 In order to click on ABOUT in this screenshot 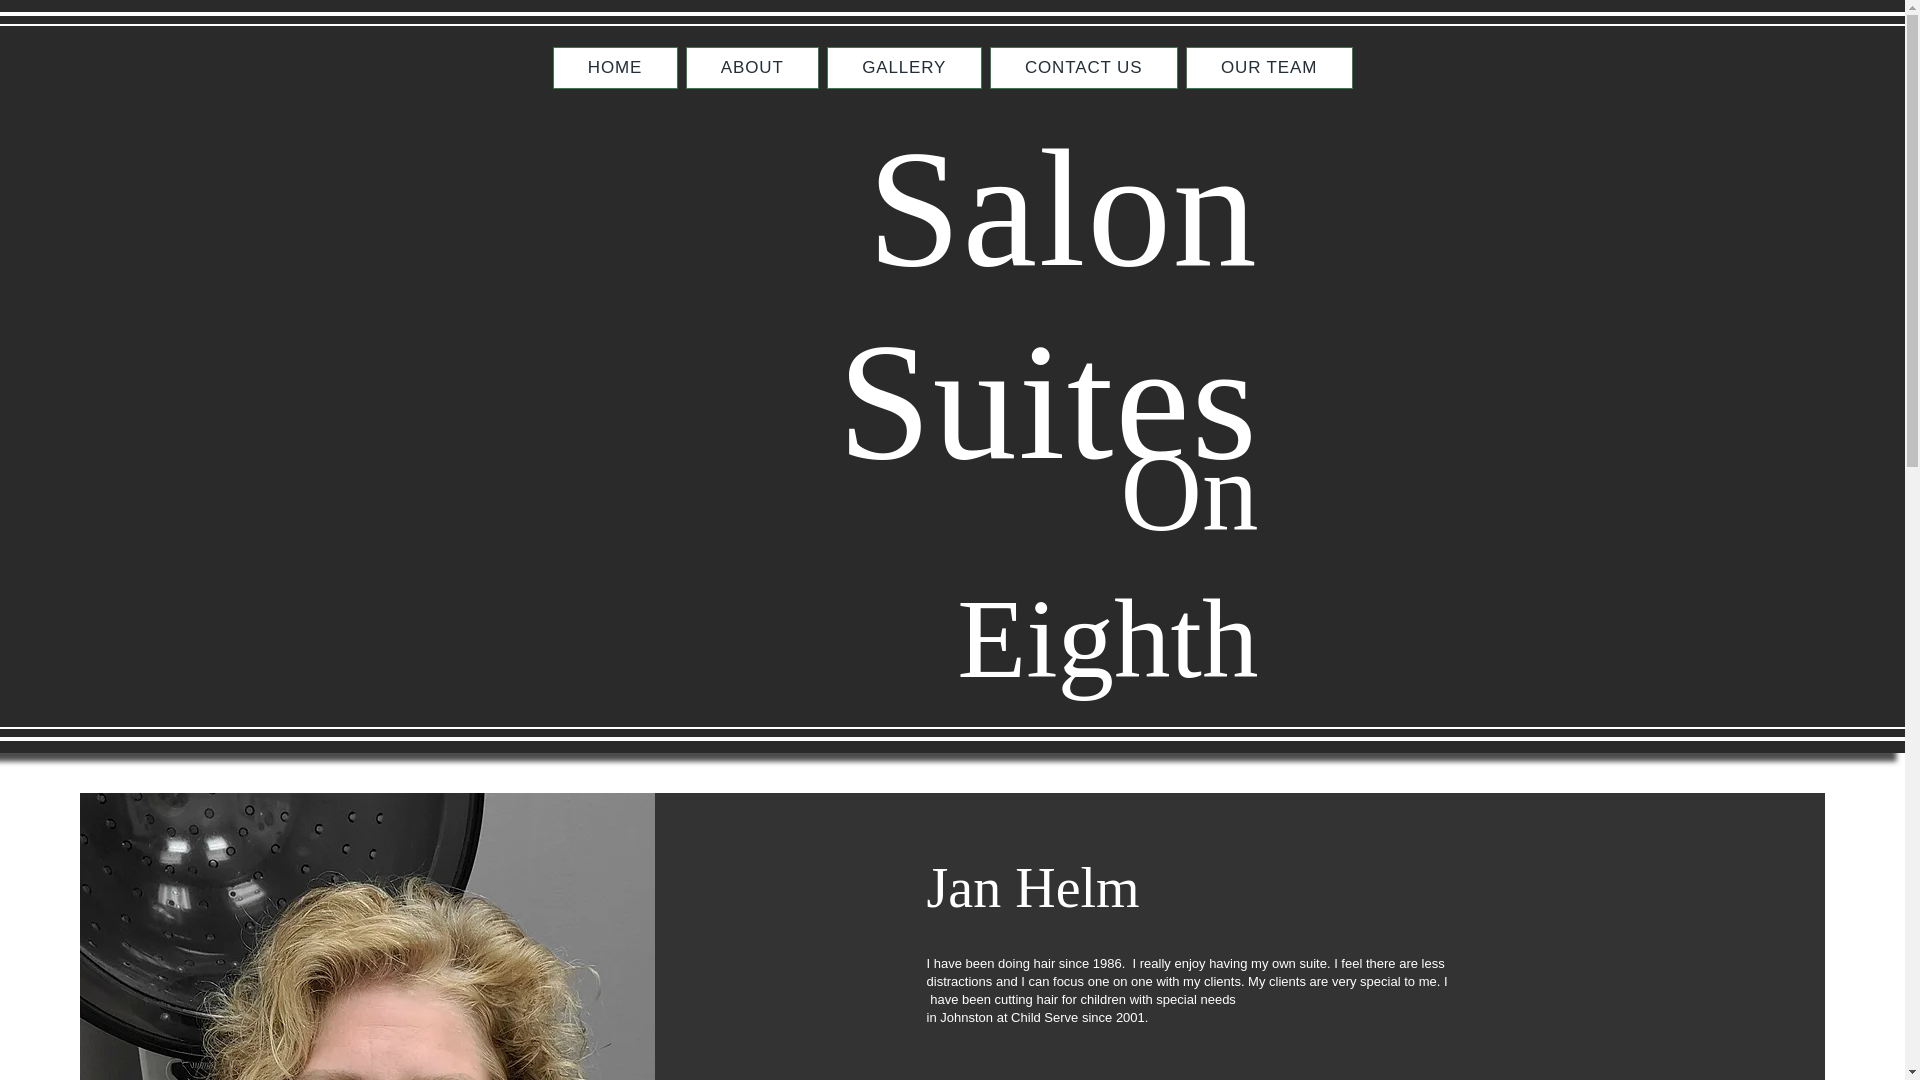, I will do `click(752, 68)`.